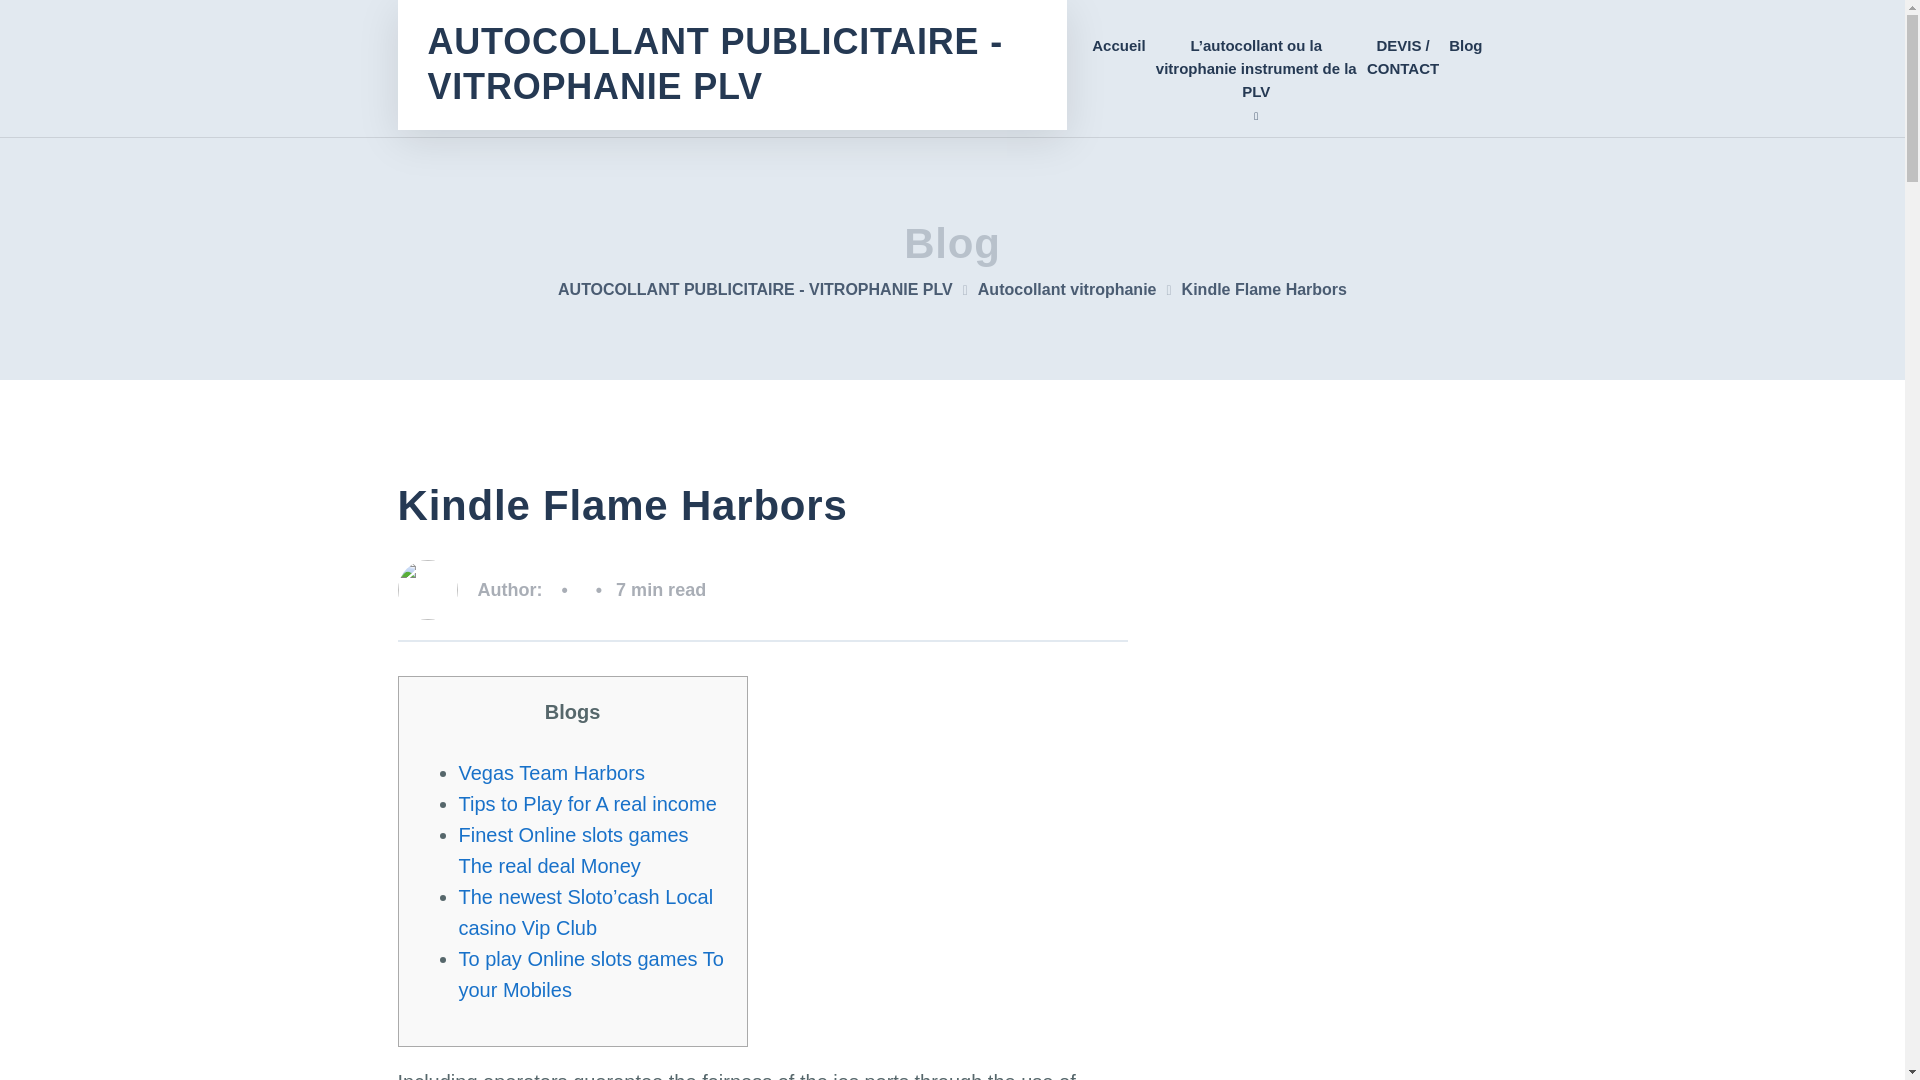 The image size is (1920, 1080). Describe the element at coordinates (1080, 289) in the screenshot. I see `Autocollant vitrophanie` at that location.